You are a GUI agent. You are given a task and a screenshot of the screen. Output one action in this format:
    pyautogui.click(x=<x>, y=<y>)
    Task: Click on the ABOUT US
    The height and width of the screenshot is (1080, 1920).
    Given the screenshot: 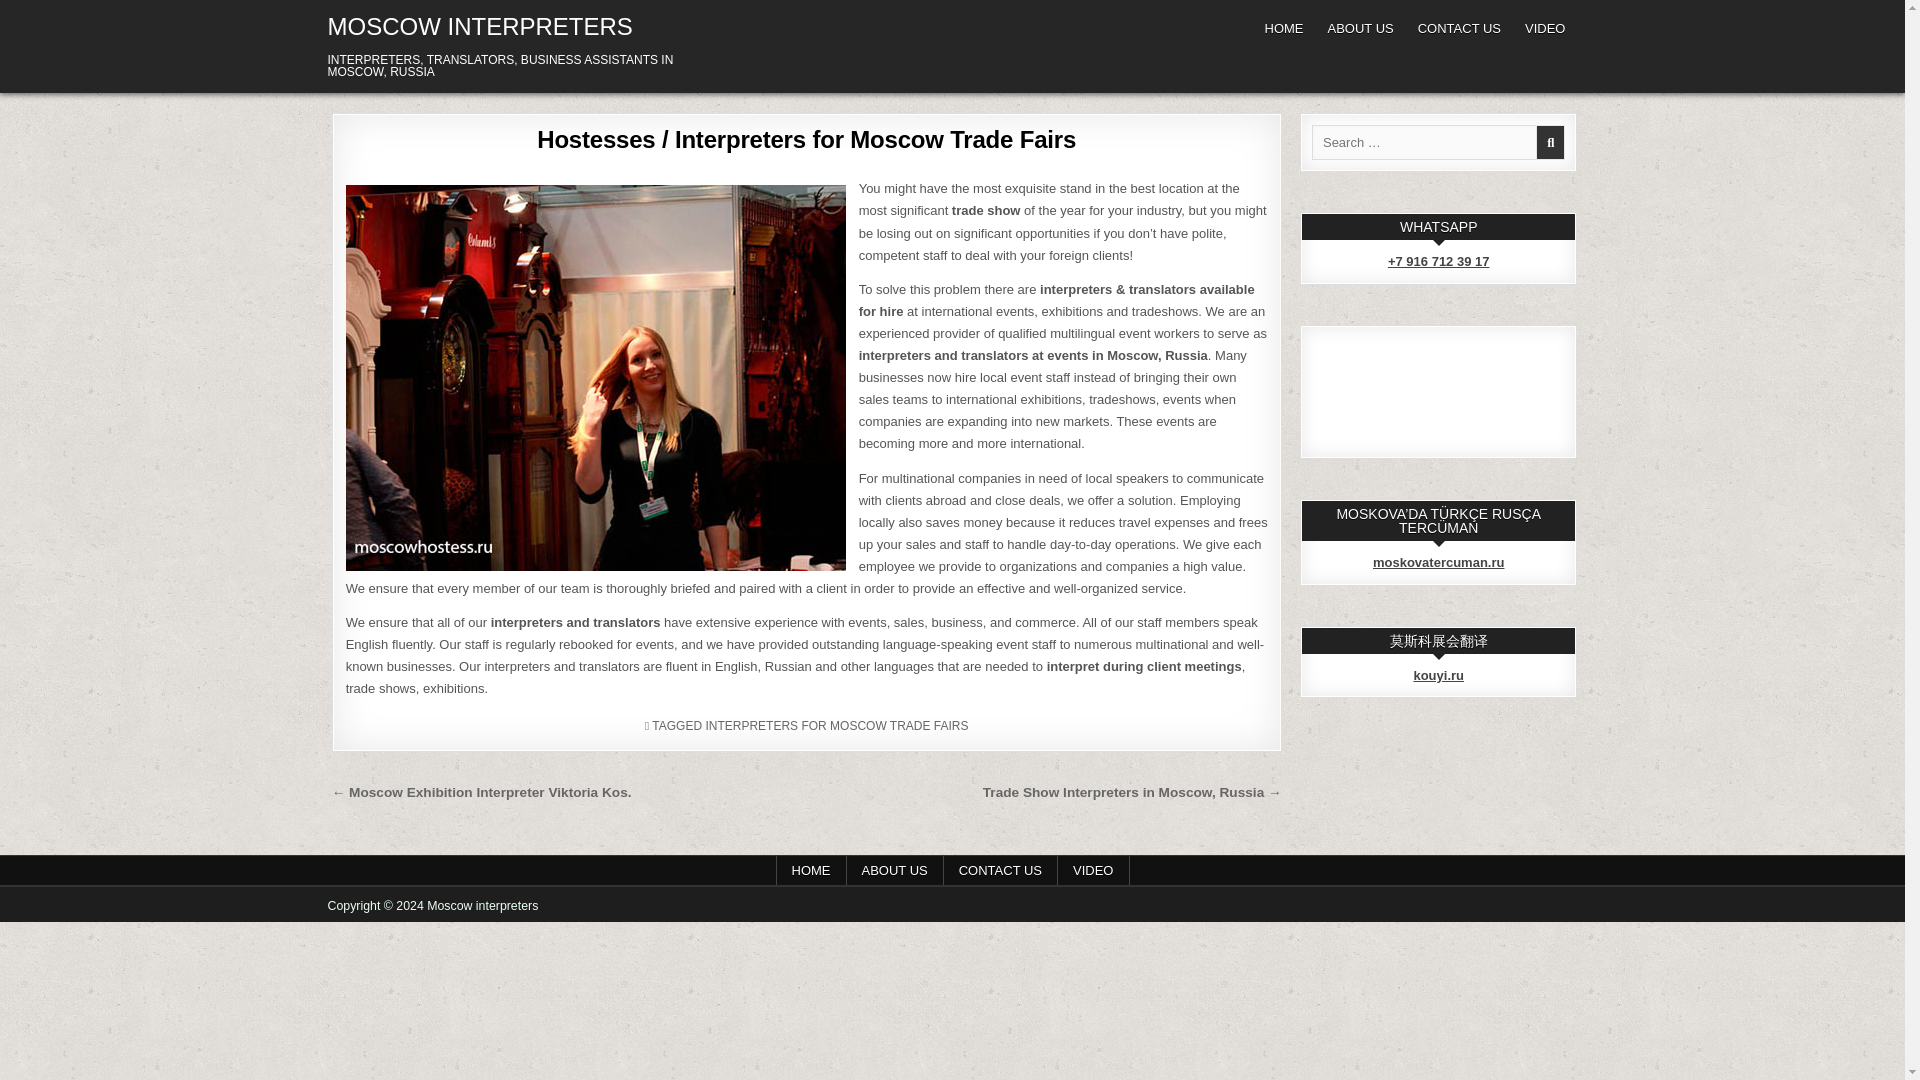 What is the action you would take?
    pyautogui.click(x=894, y=870)
    